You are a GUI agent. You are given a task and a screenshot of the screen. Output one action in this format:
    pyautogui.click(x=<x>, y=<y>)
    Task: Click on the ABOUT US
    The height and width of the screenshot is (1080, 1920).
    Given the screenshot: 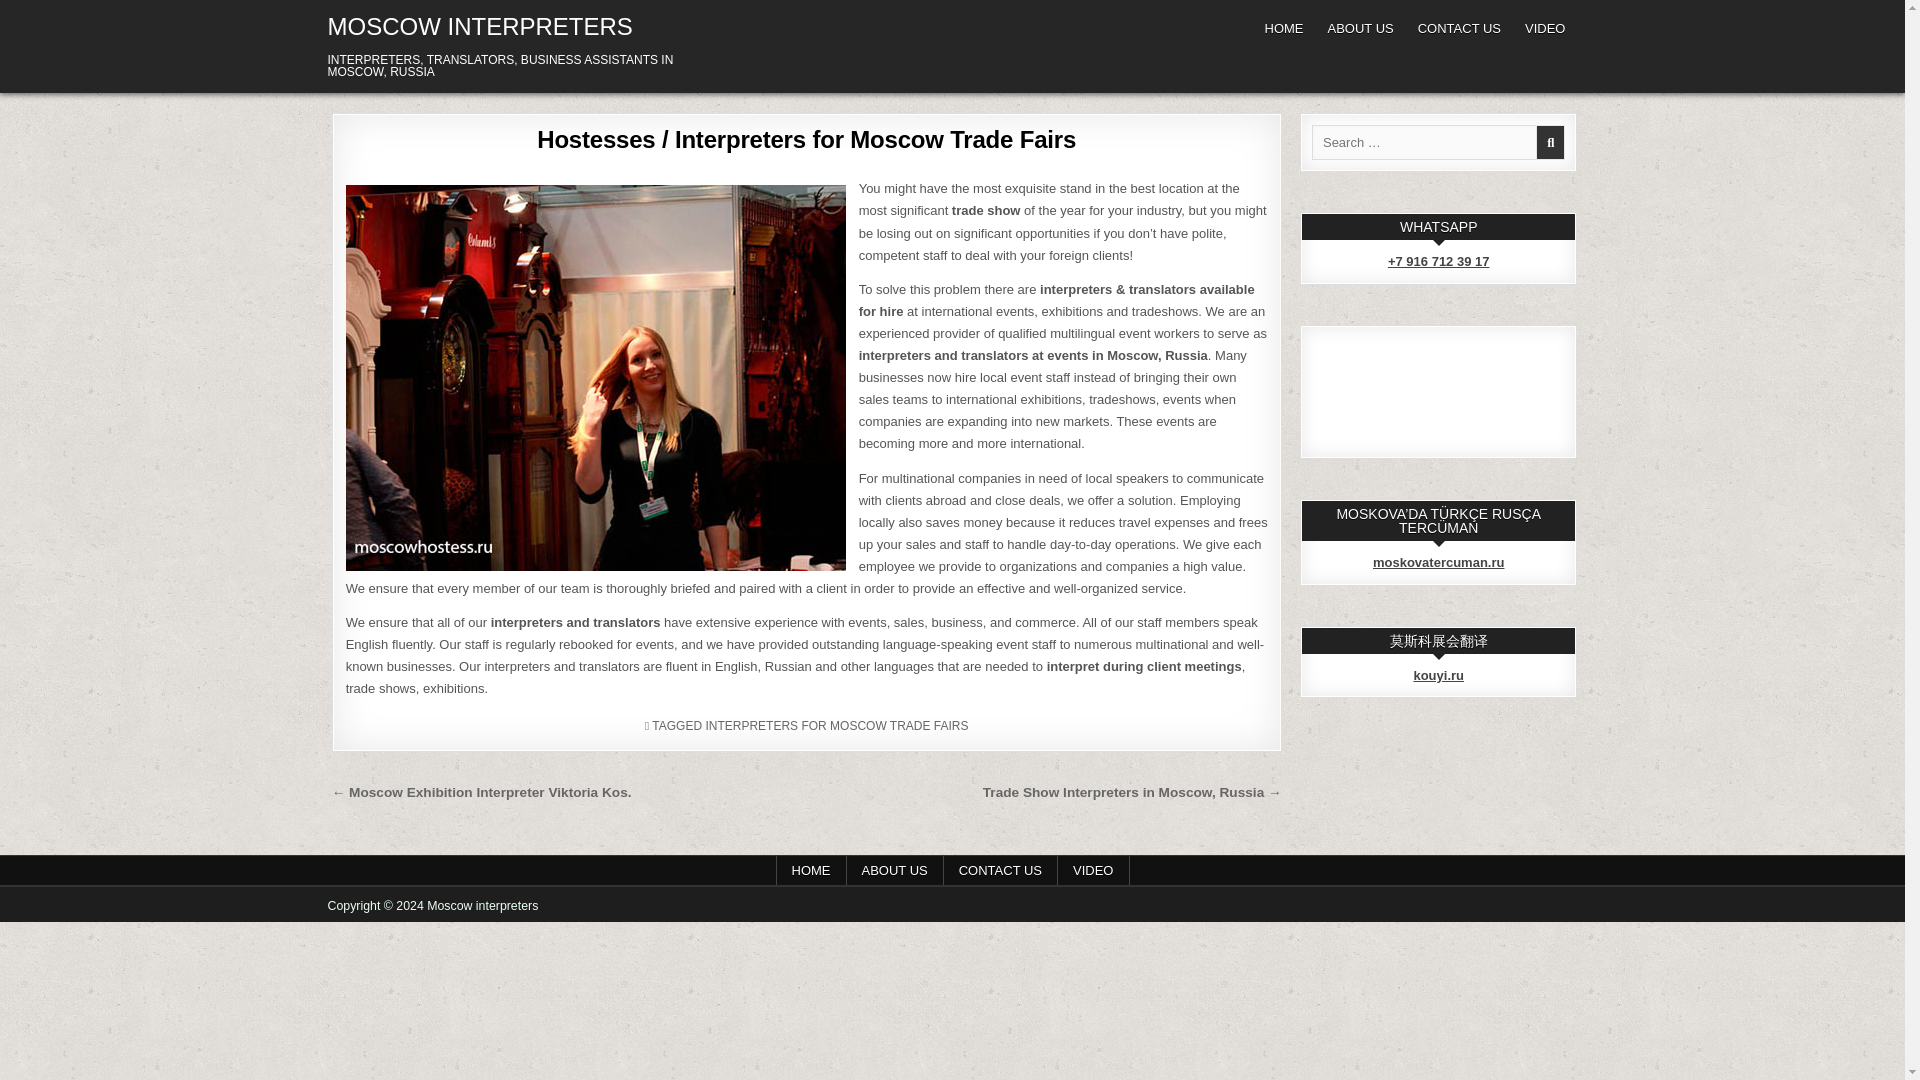 What is the action you would take?
    pyautogui.click(x=894, y=870)
    